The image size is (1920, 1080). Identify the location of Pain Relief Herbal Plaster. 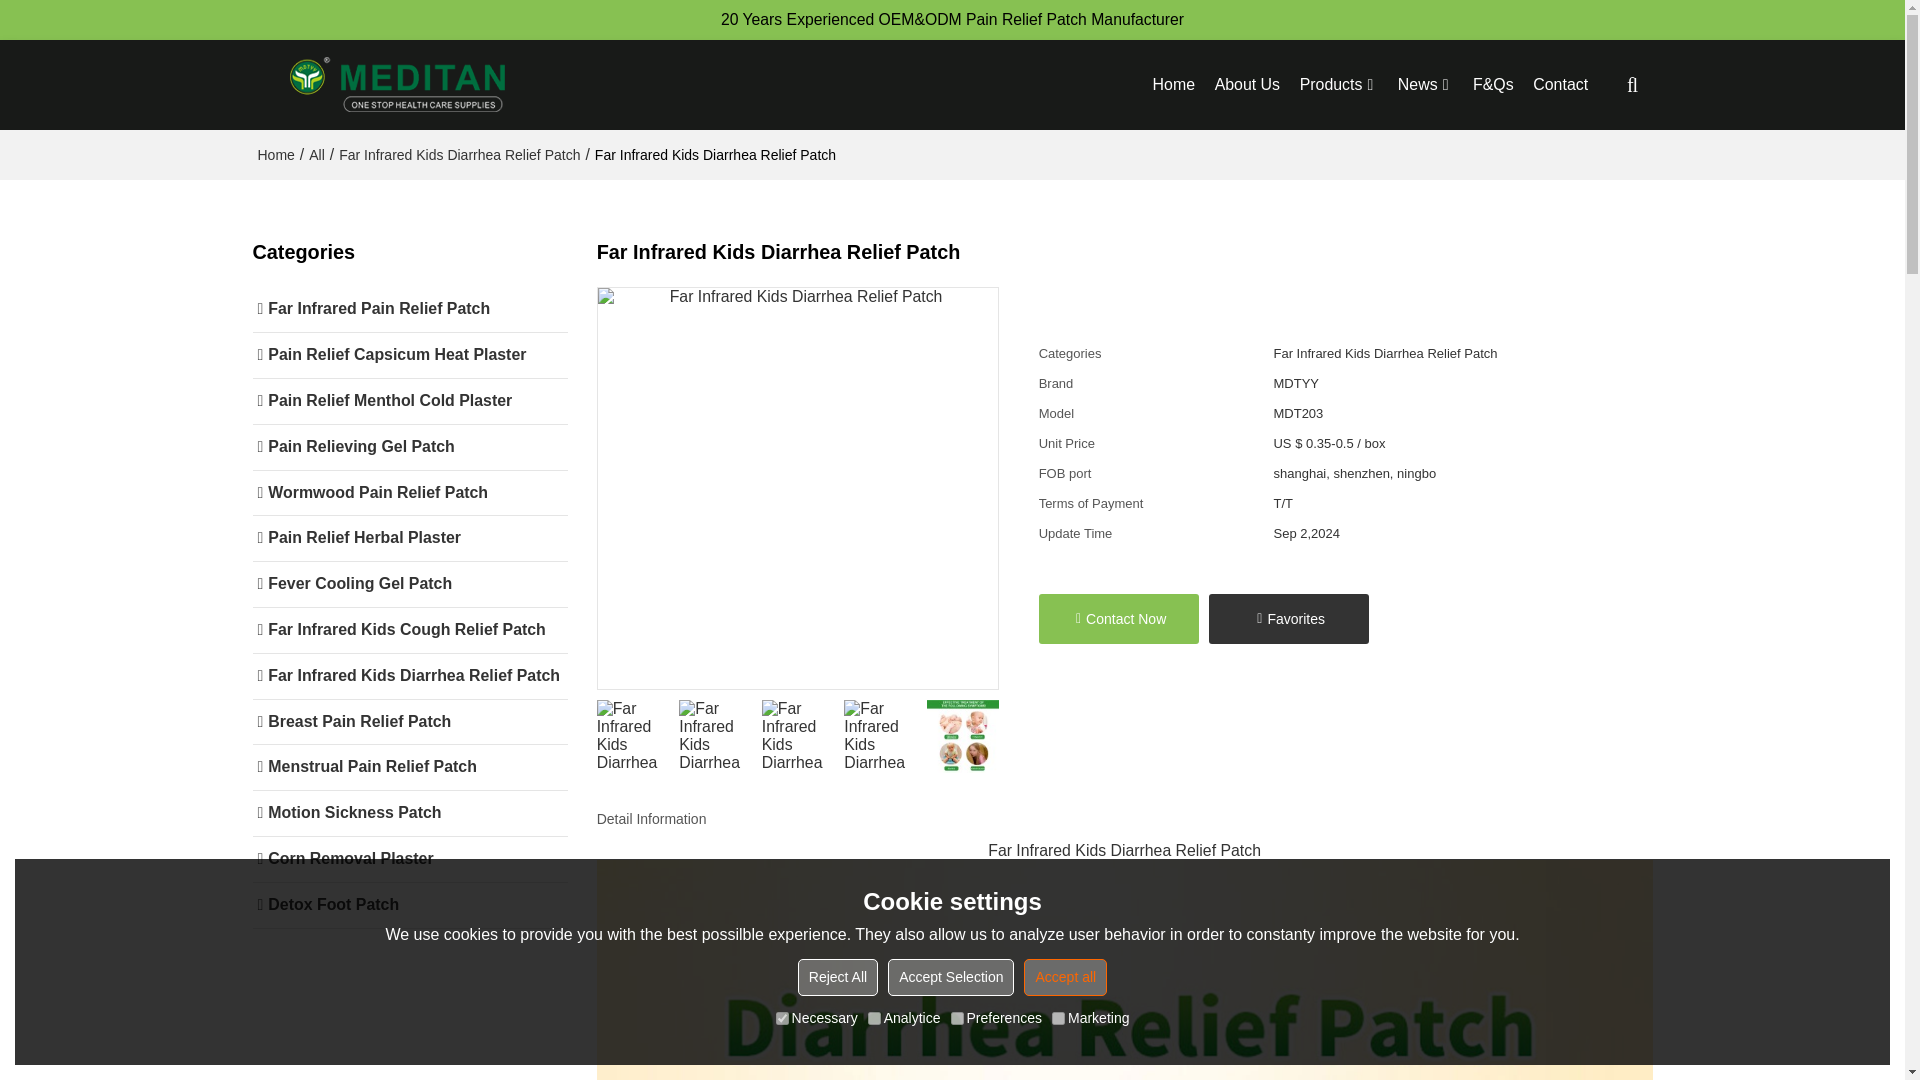
(408, 538).